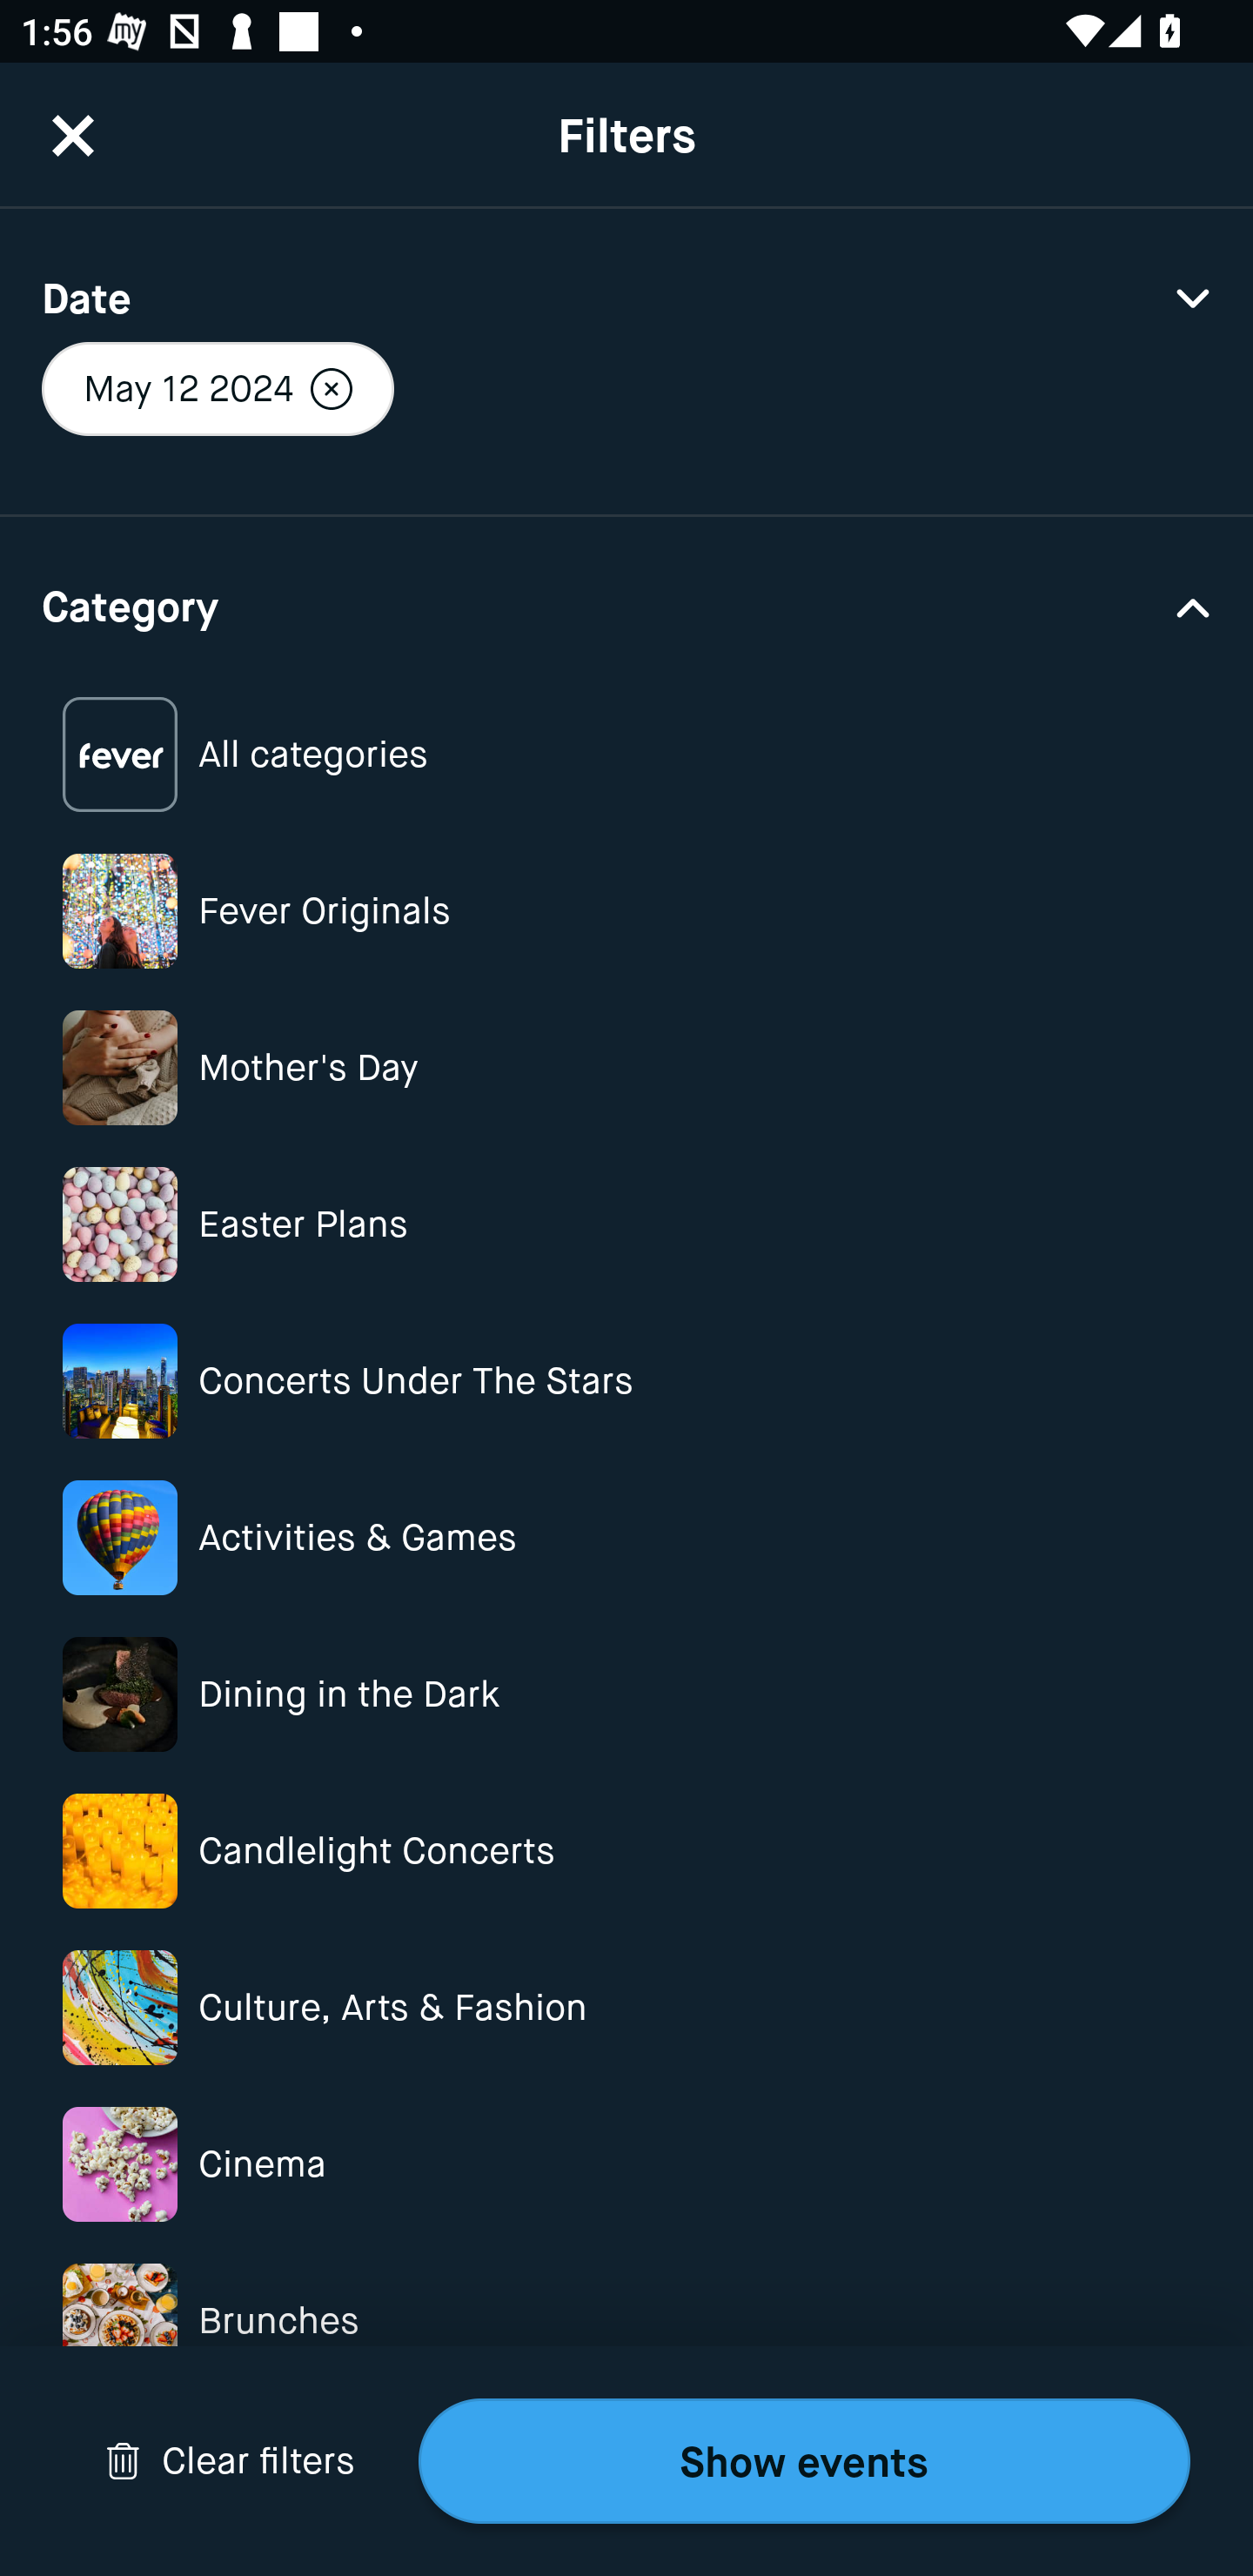 The height and width of the screenshot is (2576, 1253). Describe the element at coordinates (626, 1850) in the screenshot. I see `Category Image Candlelight Concerts` at that location.